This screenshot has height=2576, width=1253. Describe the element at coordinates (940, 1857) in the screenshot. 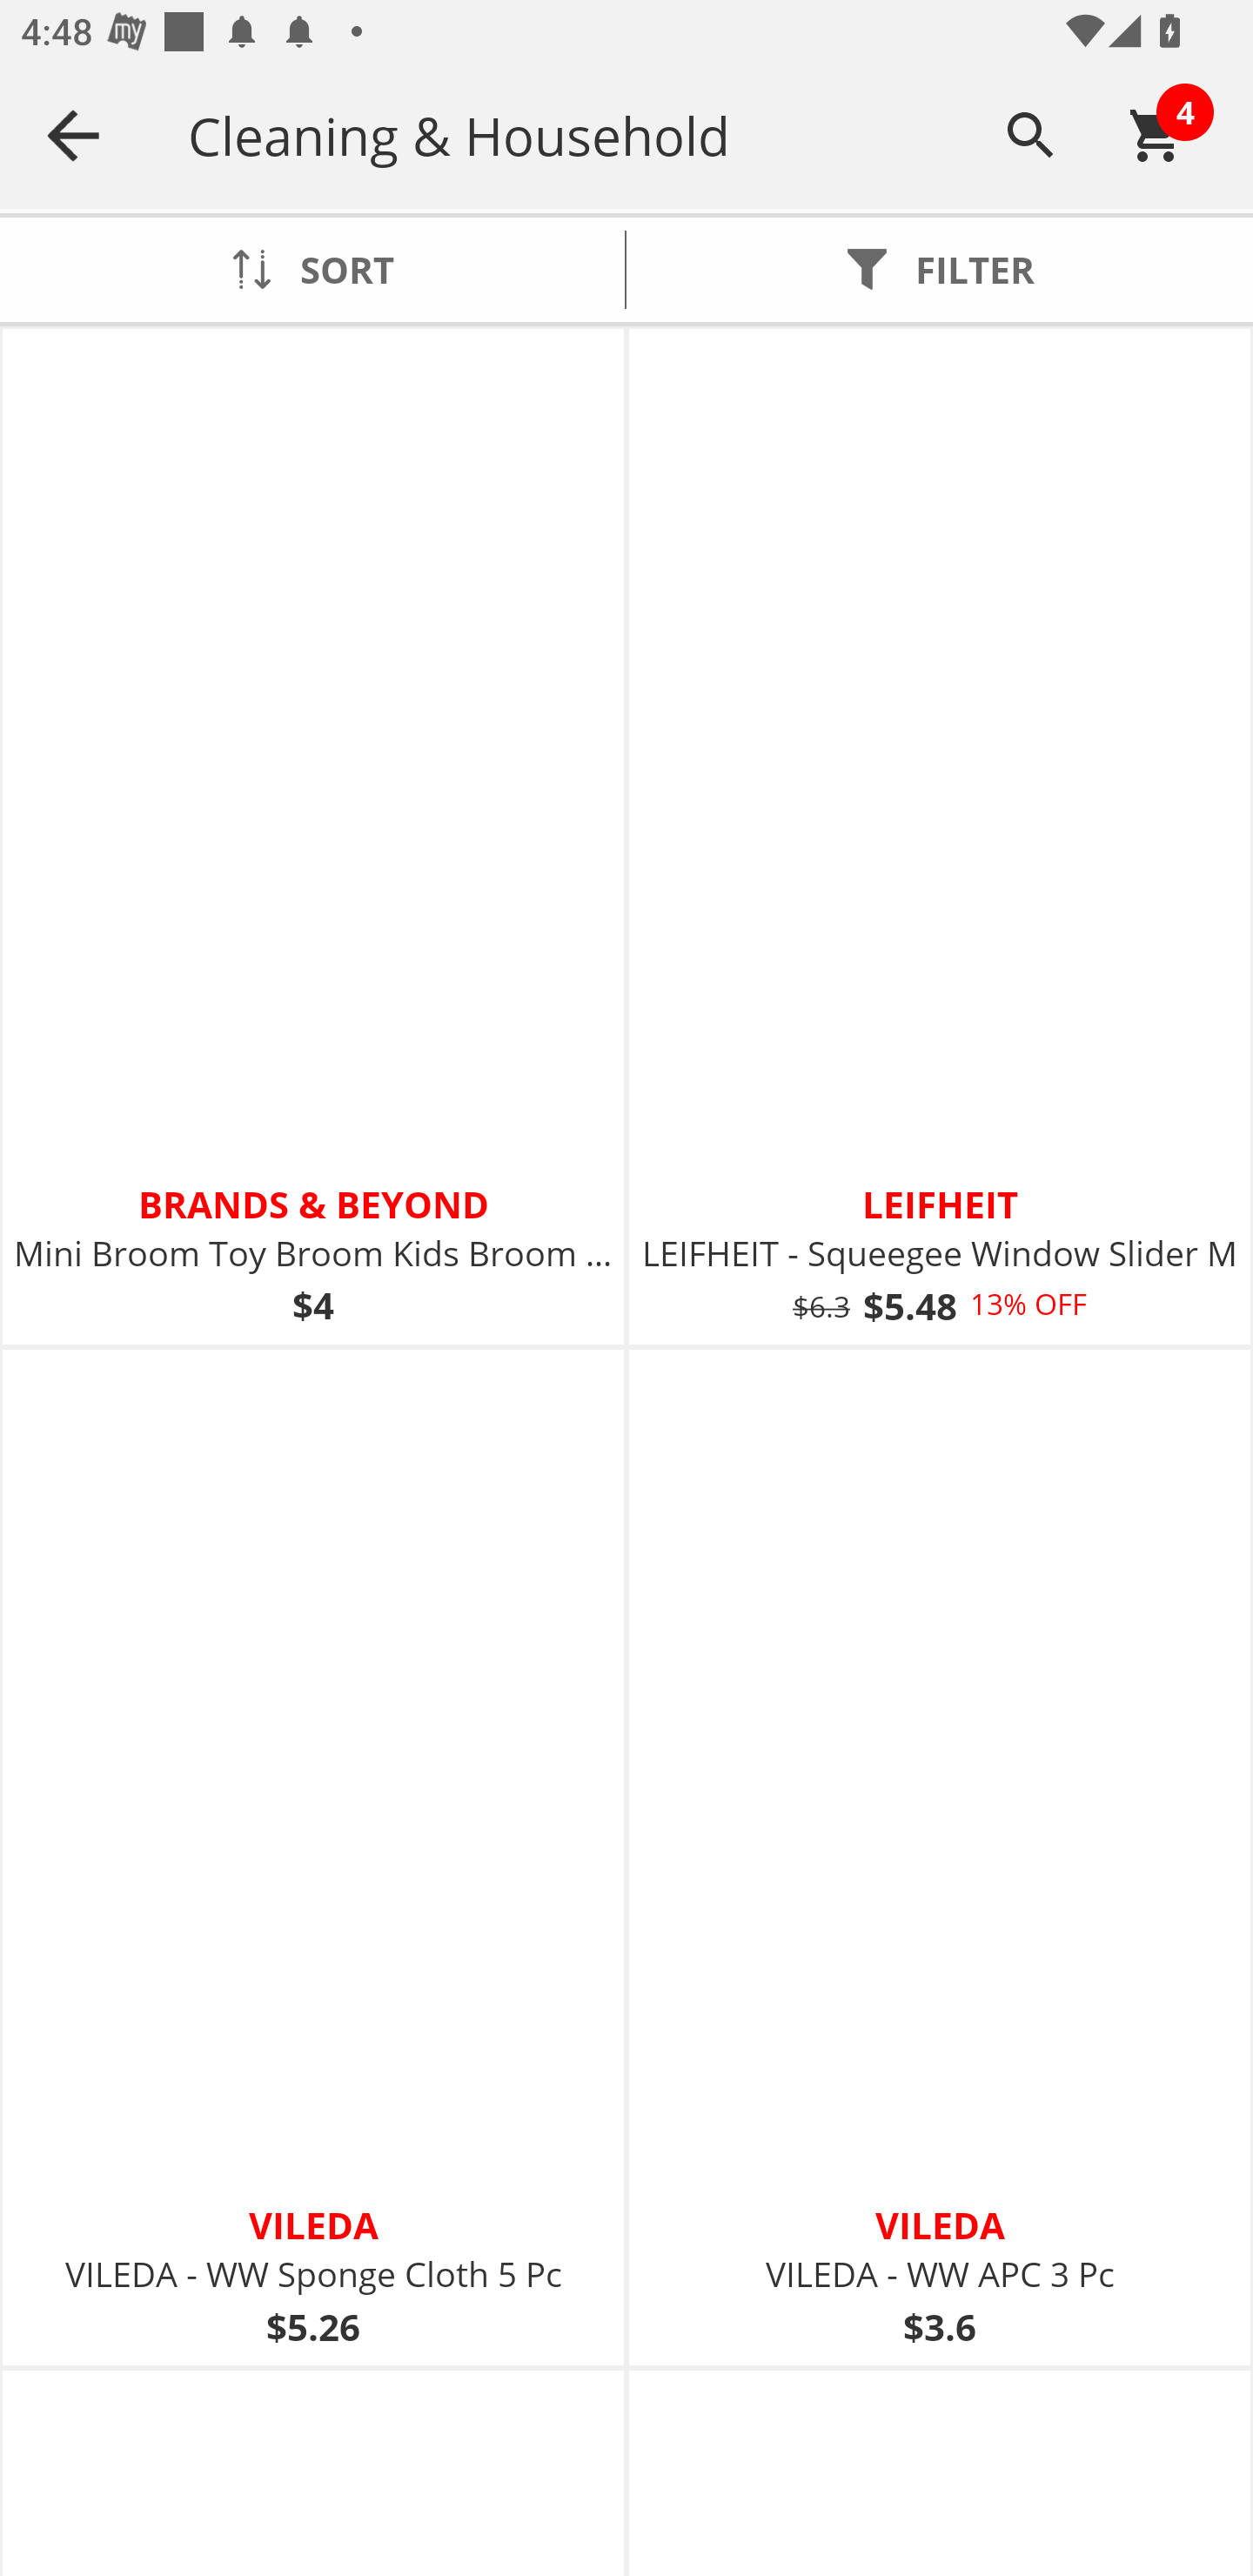

I see `VILEDA VILEDA - WW APC 3 Pc $3.6` at that location.